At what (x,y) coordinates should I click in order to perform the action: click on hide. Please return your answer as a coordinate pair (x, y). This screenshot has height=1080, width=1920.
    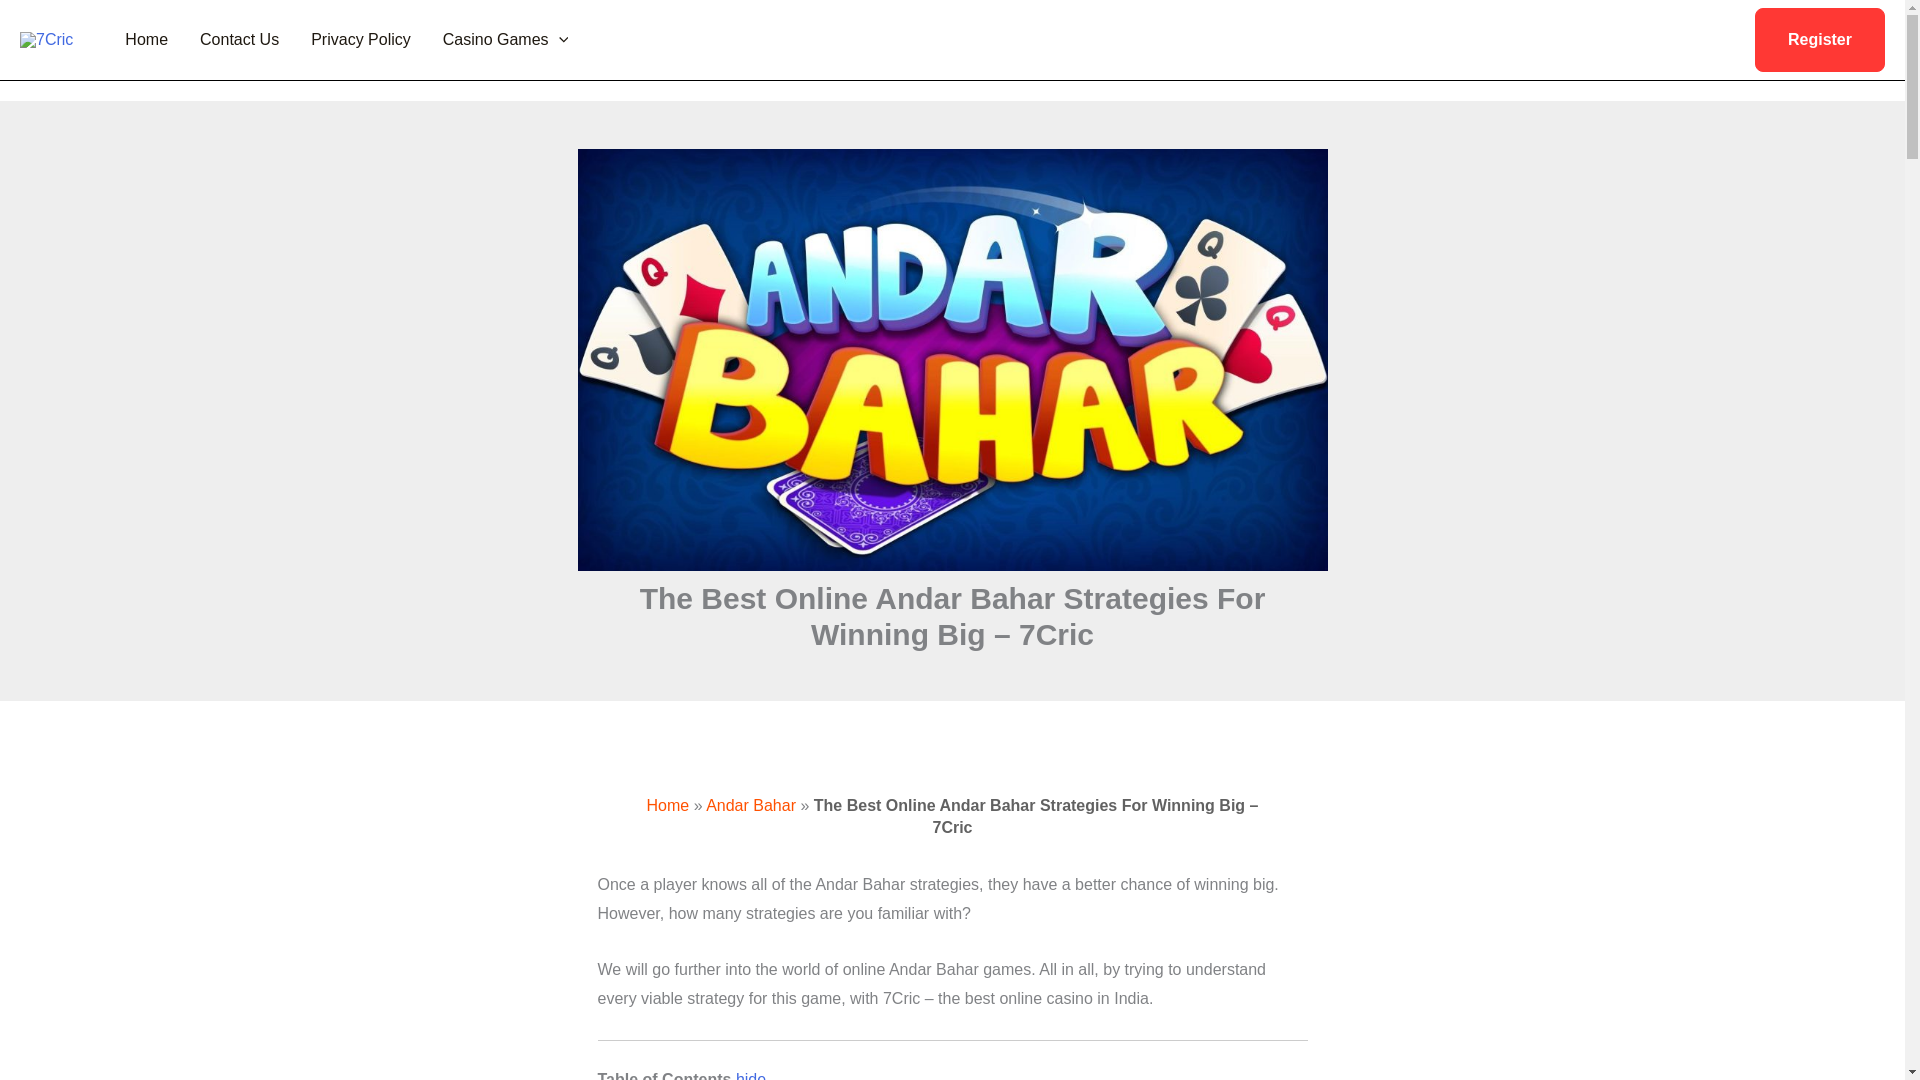
    Looking at the image, I should click on (750, 1076).